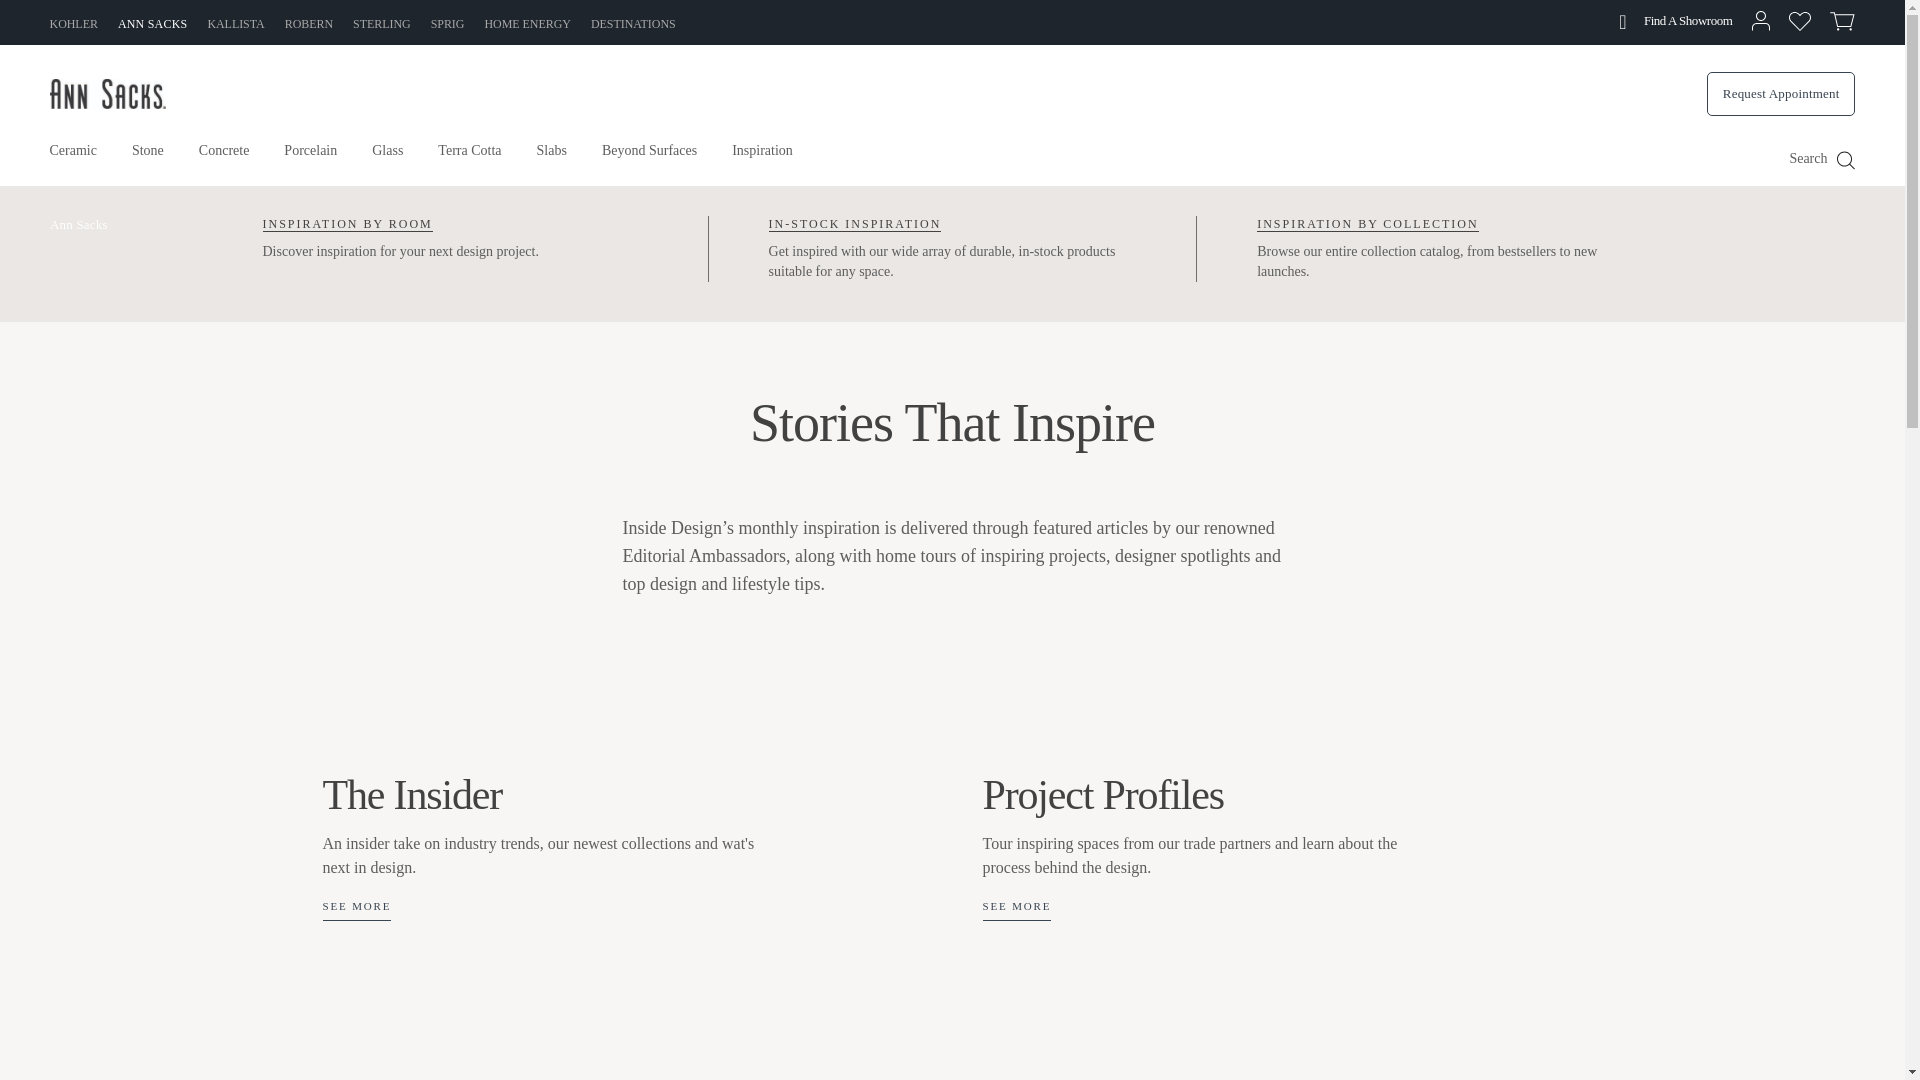 Image resolution: width=1920 pixels, height=1080 pixels. What do you see at coordinates (633, 23) in the screenshot?
I see `Porcelain` at bounding box center [633, 23].